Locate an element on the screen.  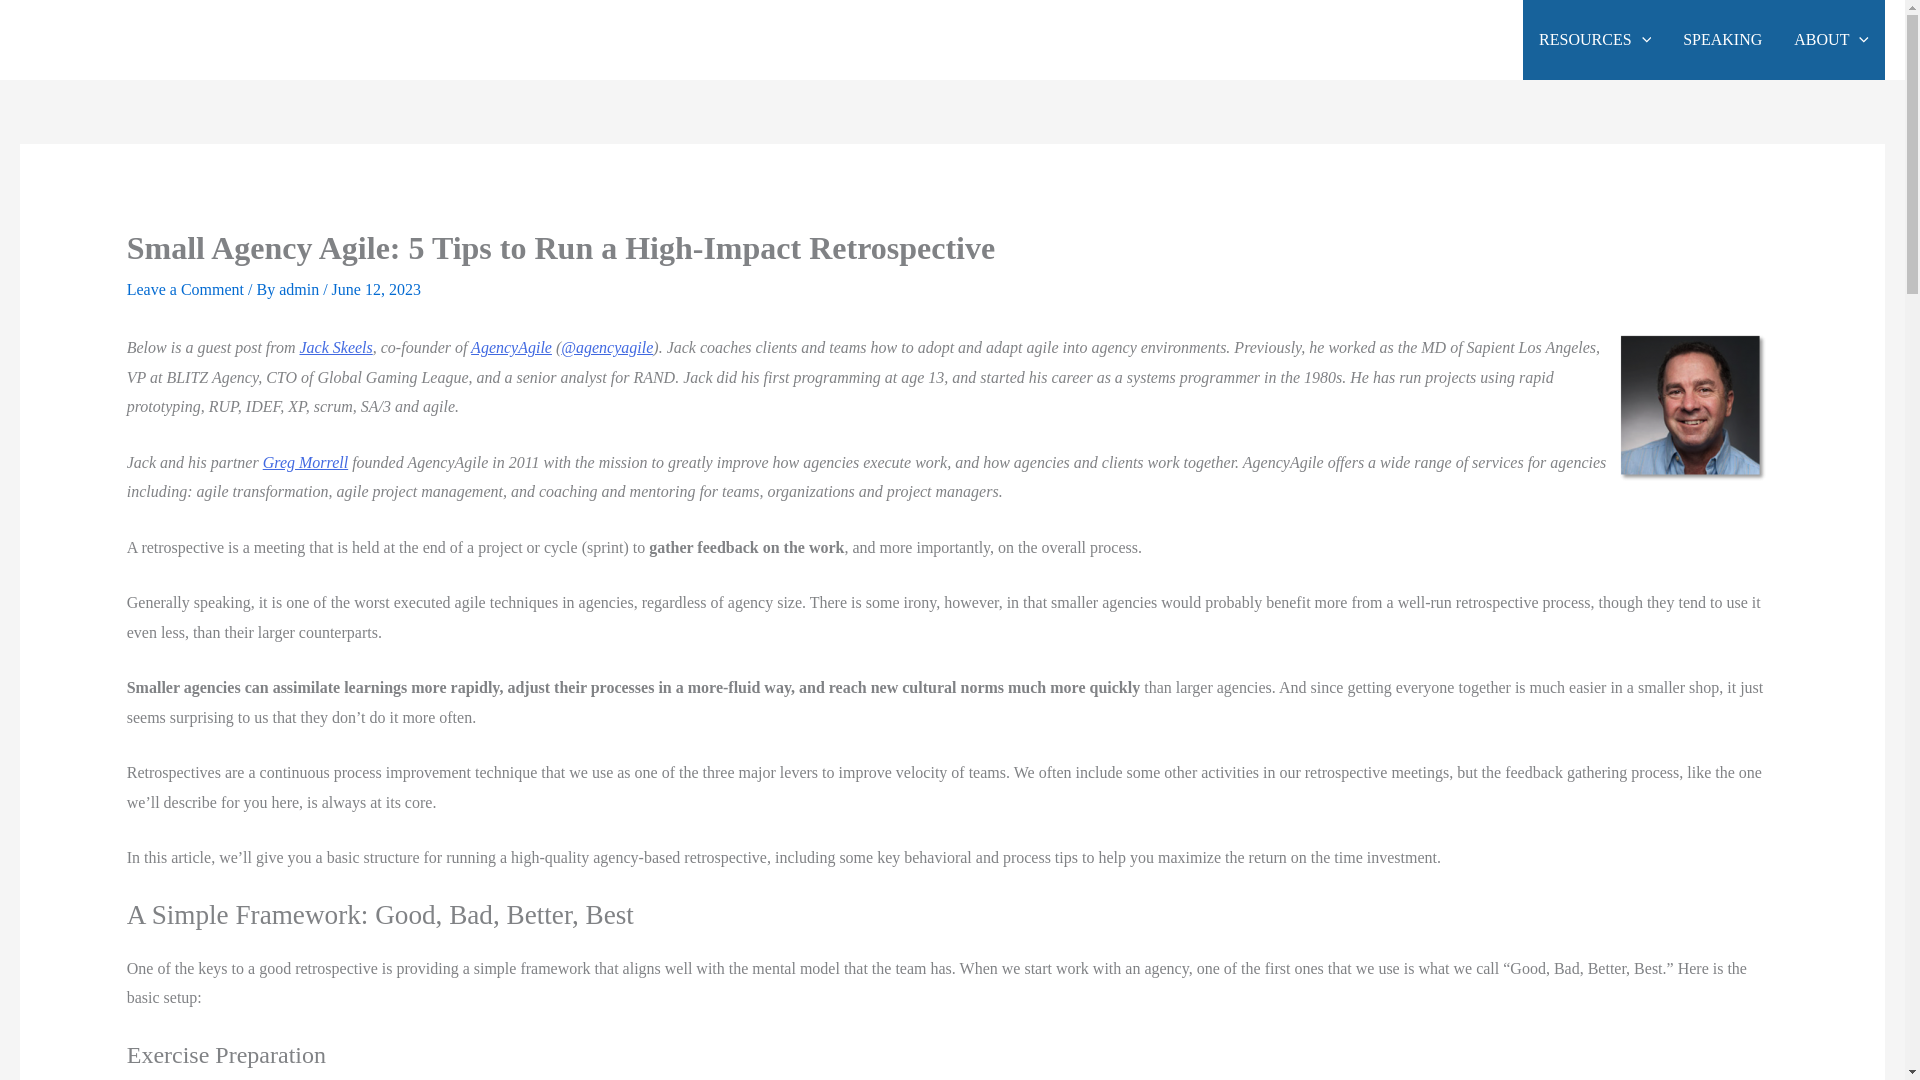
Greg Morrell is located at coordinates (305, 462).